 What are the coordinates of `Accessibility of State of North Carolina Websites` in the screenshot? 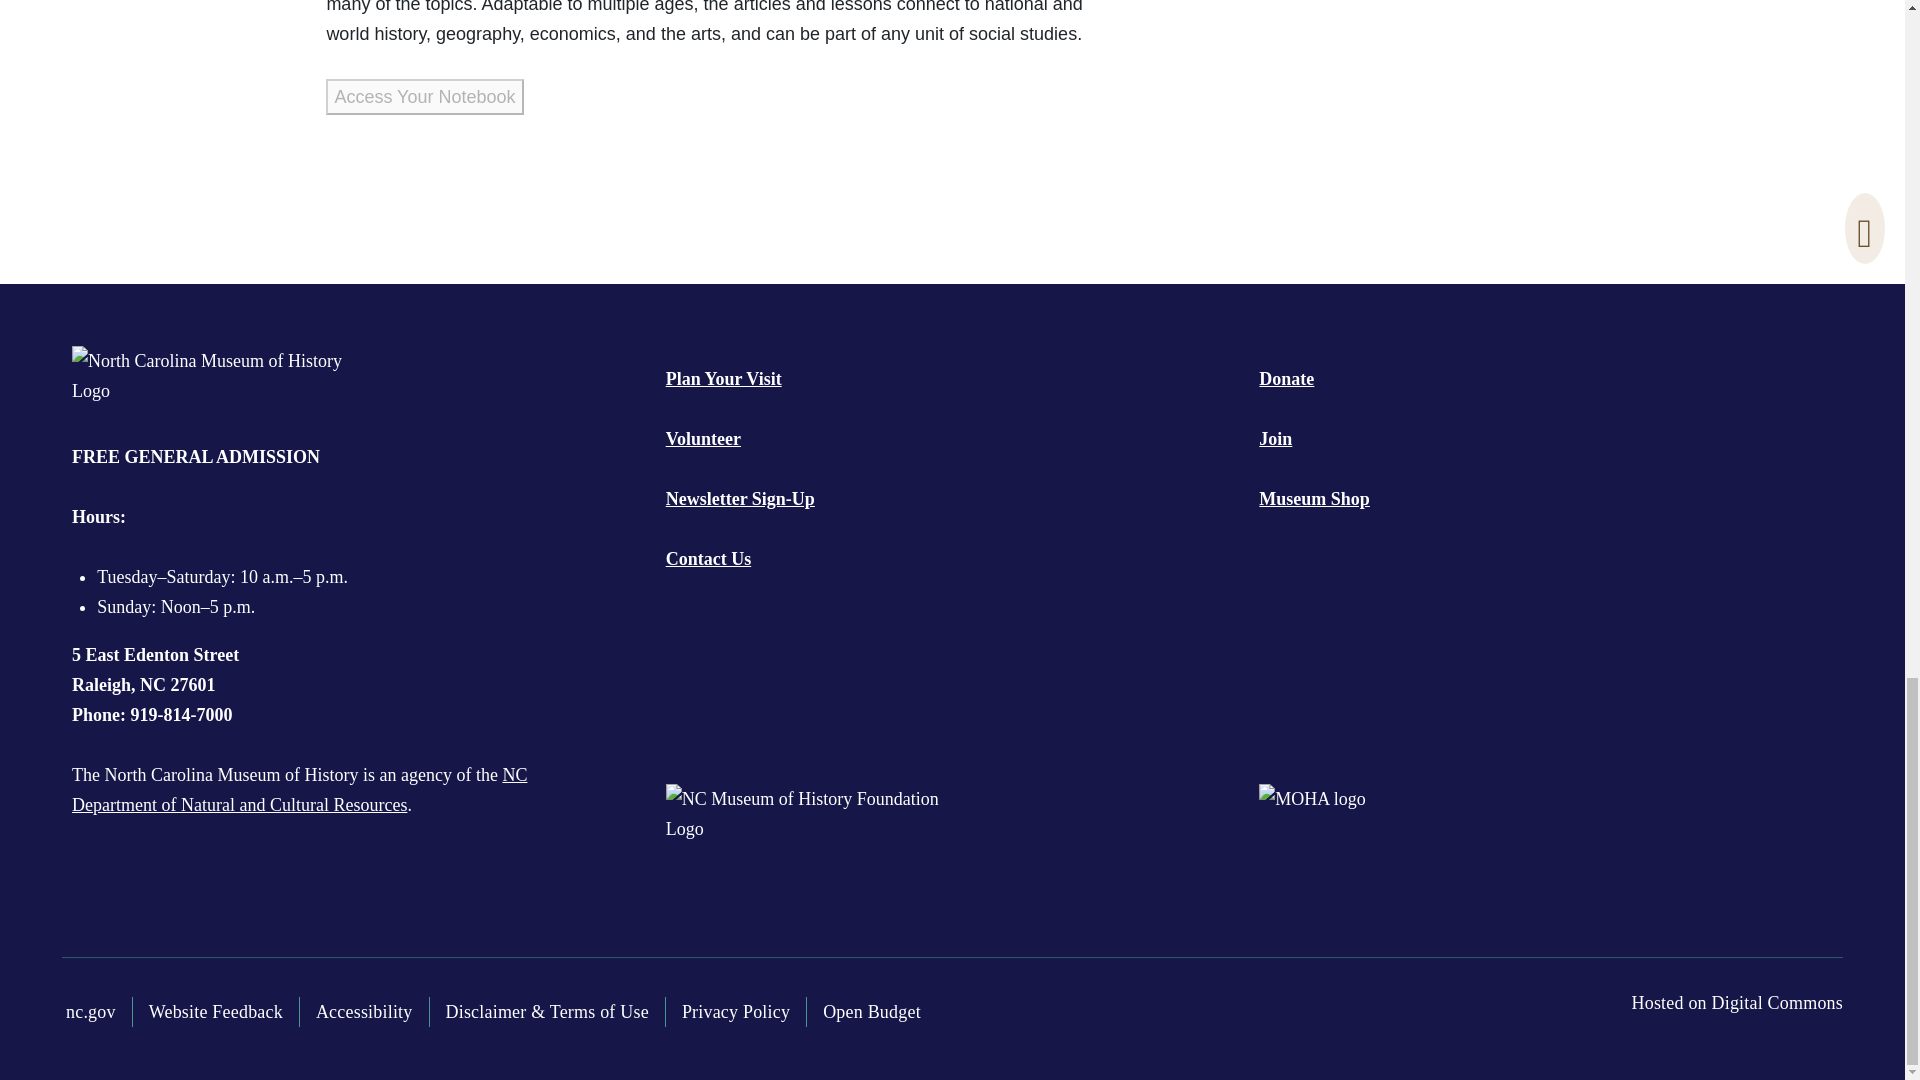 It's located at (364, 1012).